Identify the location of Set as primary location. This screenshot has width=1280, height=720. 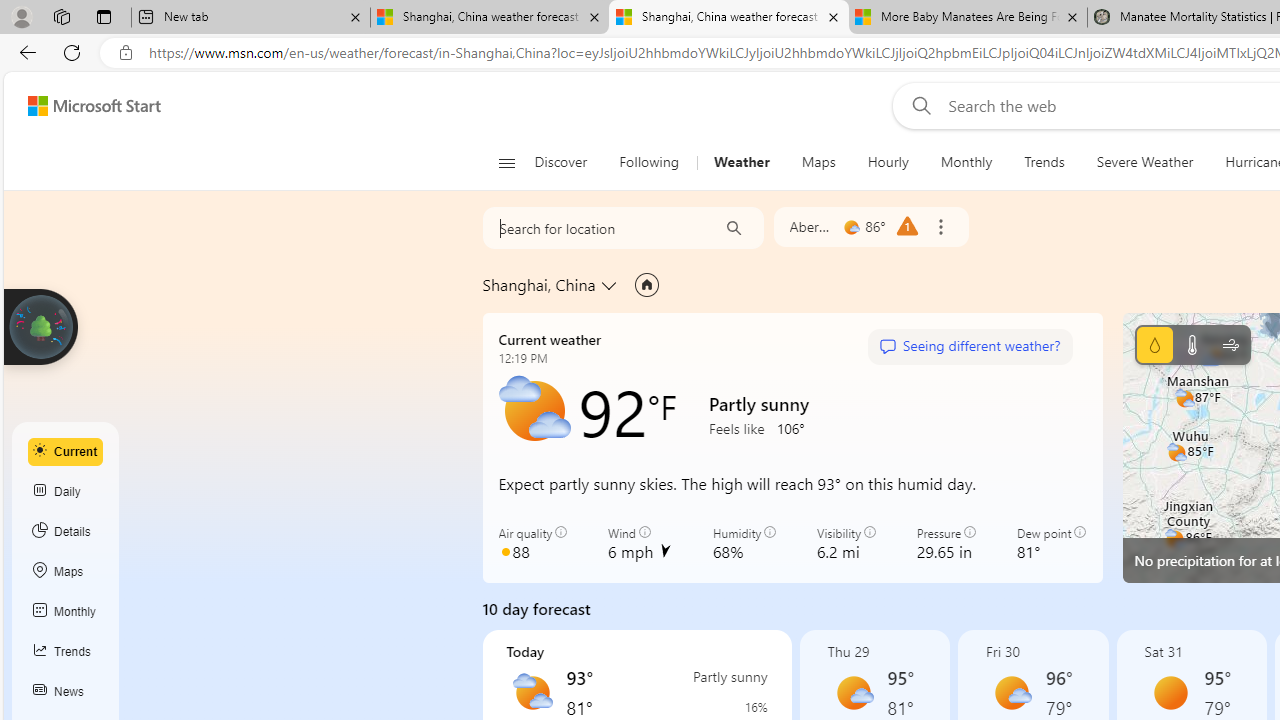
(646, 284).